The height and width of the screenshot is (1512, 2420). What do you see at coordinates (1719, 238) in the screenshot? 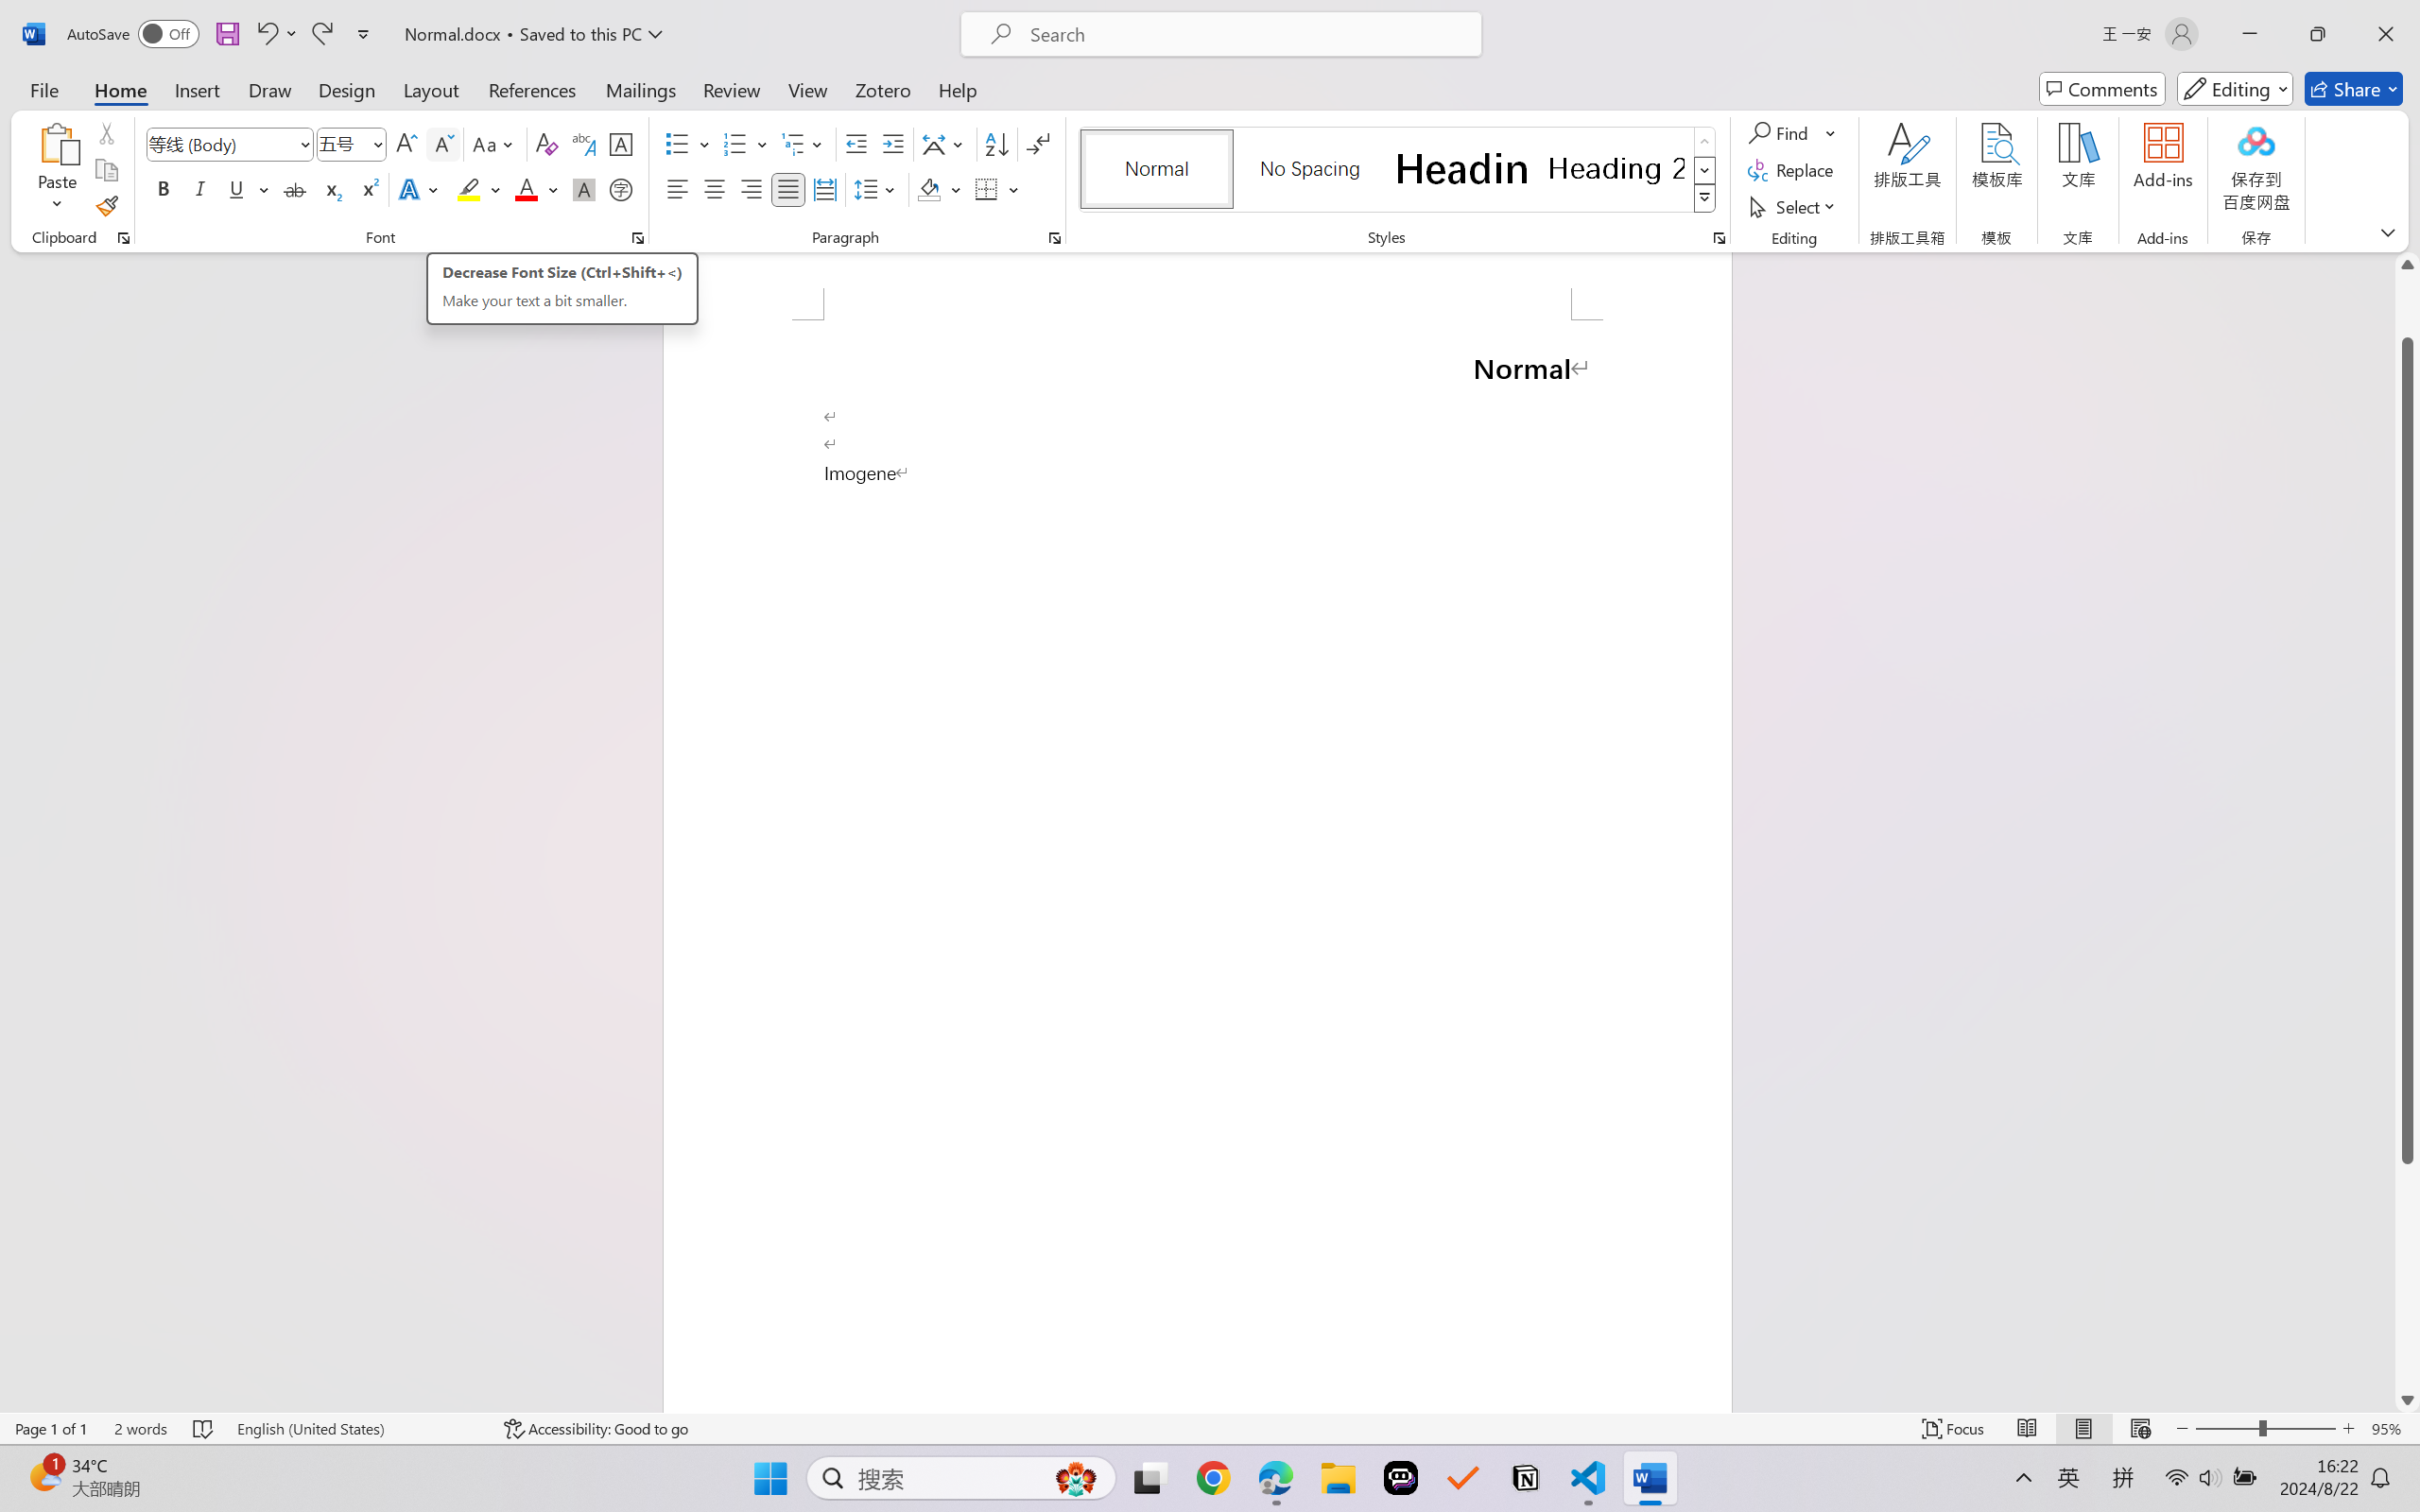
I see `Styles...` at bounding box center [1719, 238].